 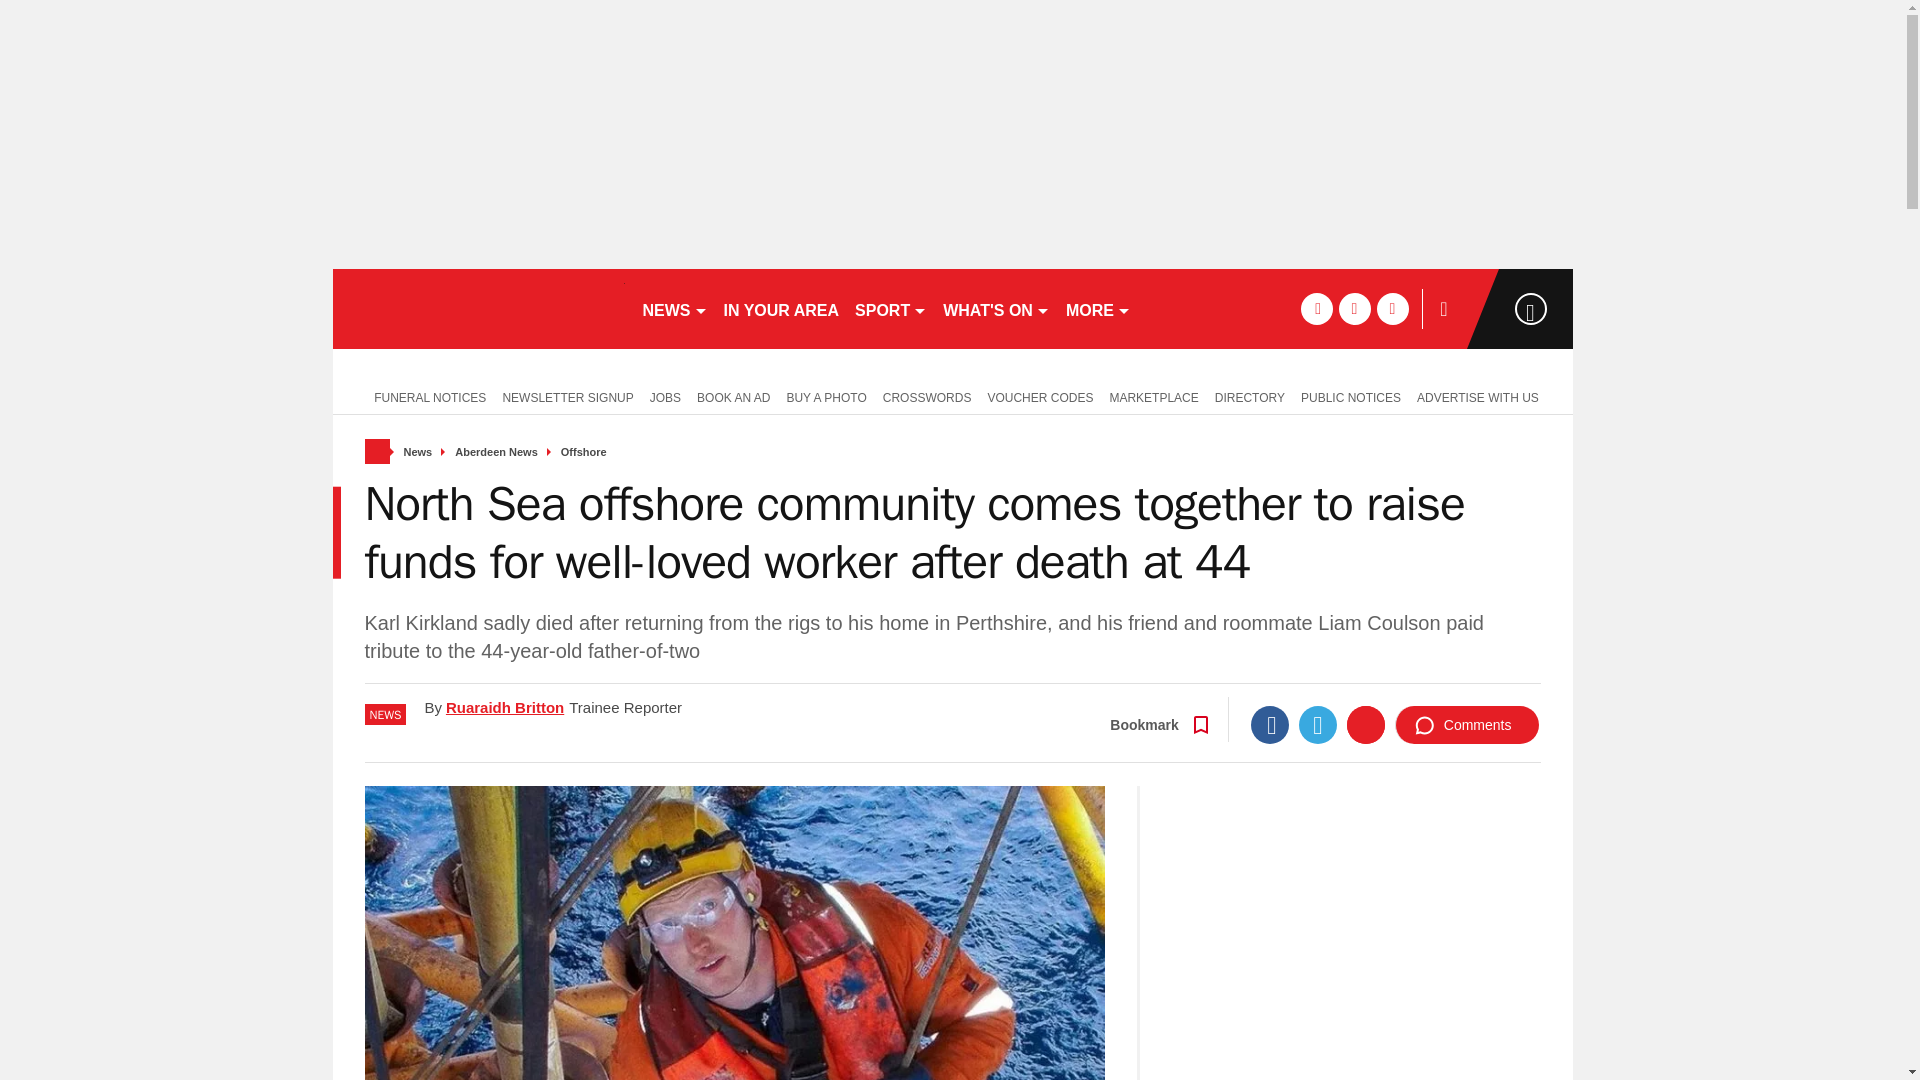 What do you see at coordinates (425, 396) in the screenshot?
I see `FUNERAL NOTICES` at bounding box center [425, 396].